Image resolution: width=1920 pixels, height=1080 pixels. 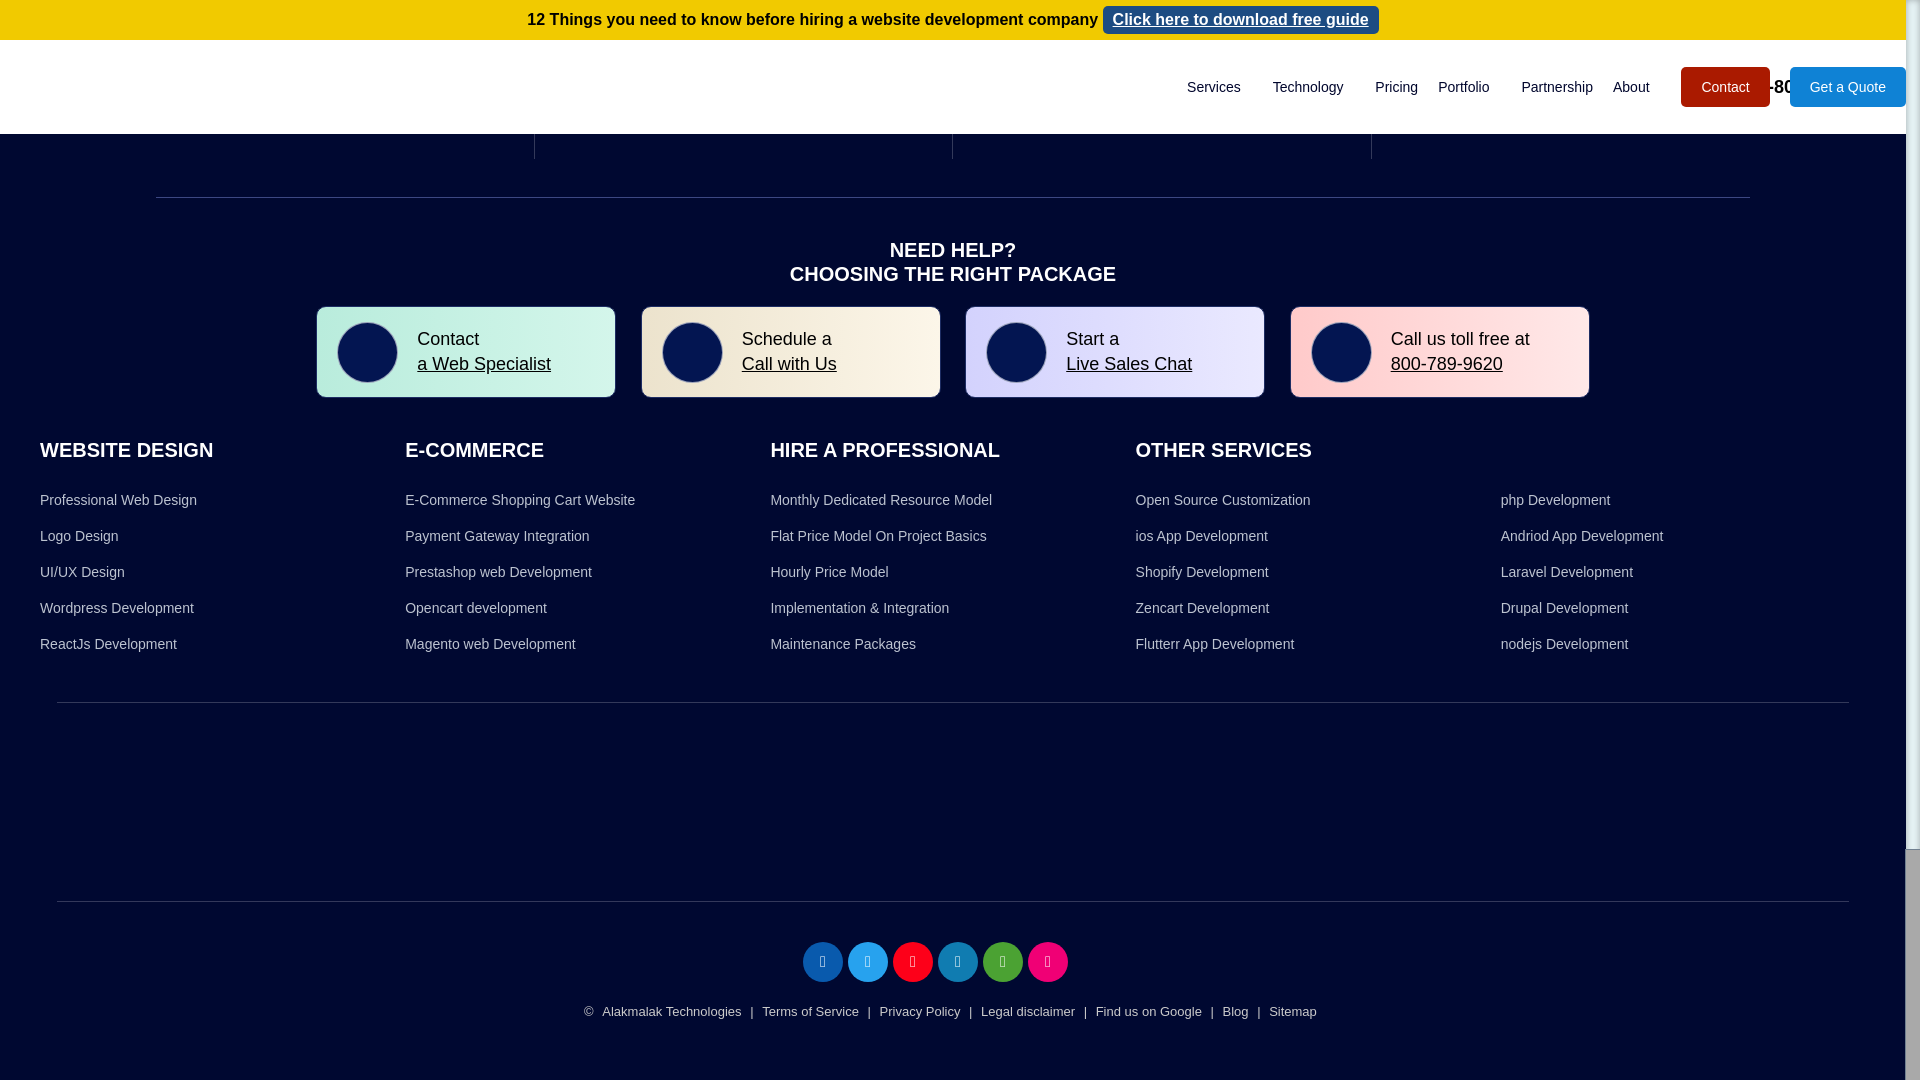 What do you see at coordinates (116, 608) in the screenshot?
I see `Wordpress Development` at bounding box center [116, 608].